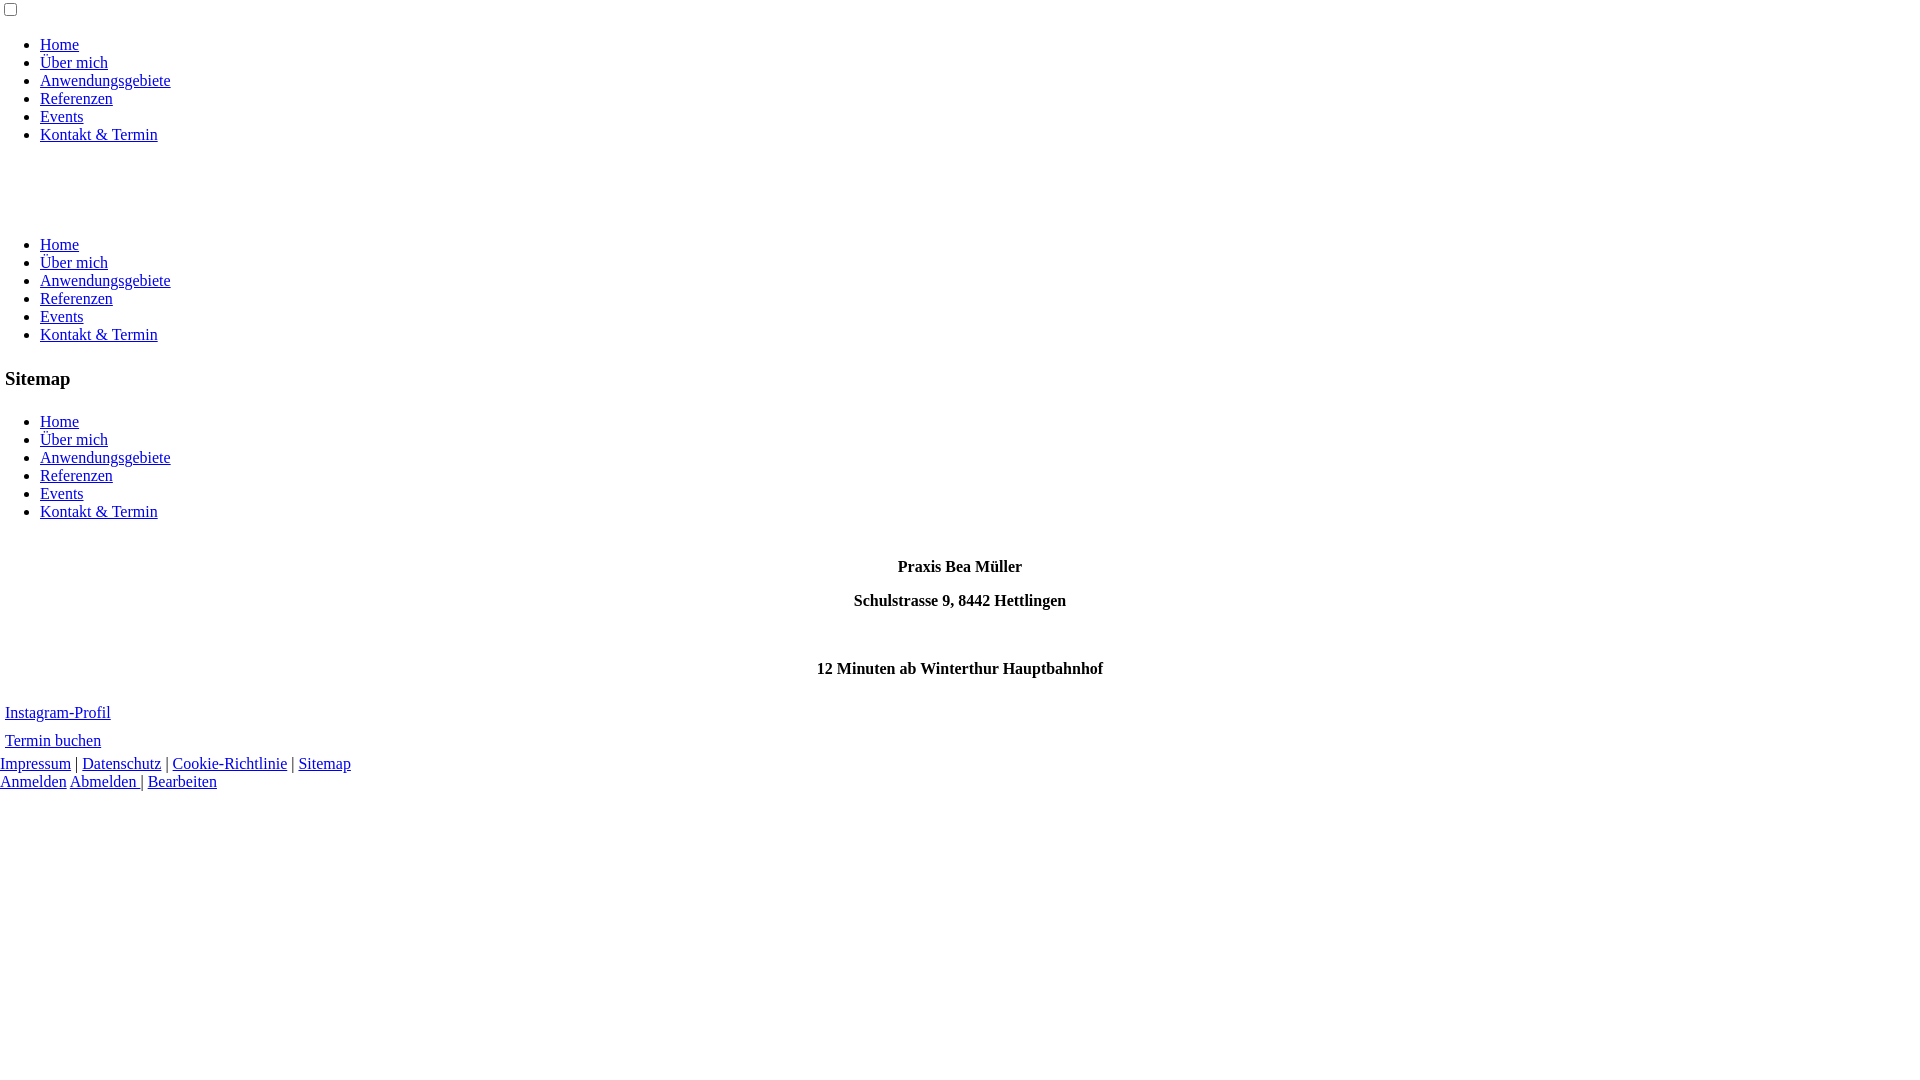 Image resolution: width=1920 pixels, height=1080 pixels. What do you see at coordinates (230, 764) in the screenshot?
I see `Cookie-Richtlinie` at bounding box center [230, 764].